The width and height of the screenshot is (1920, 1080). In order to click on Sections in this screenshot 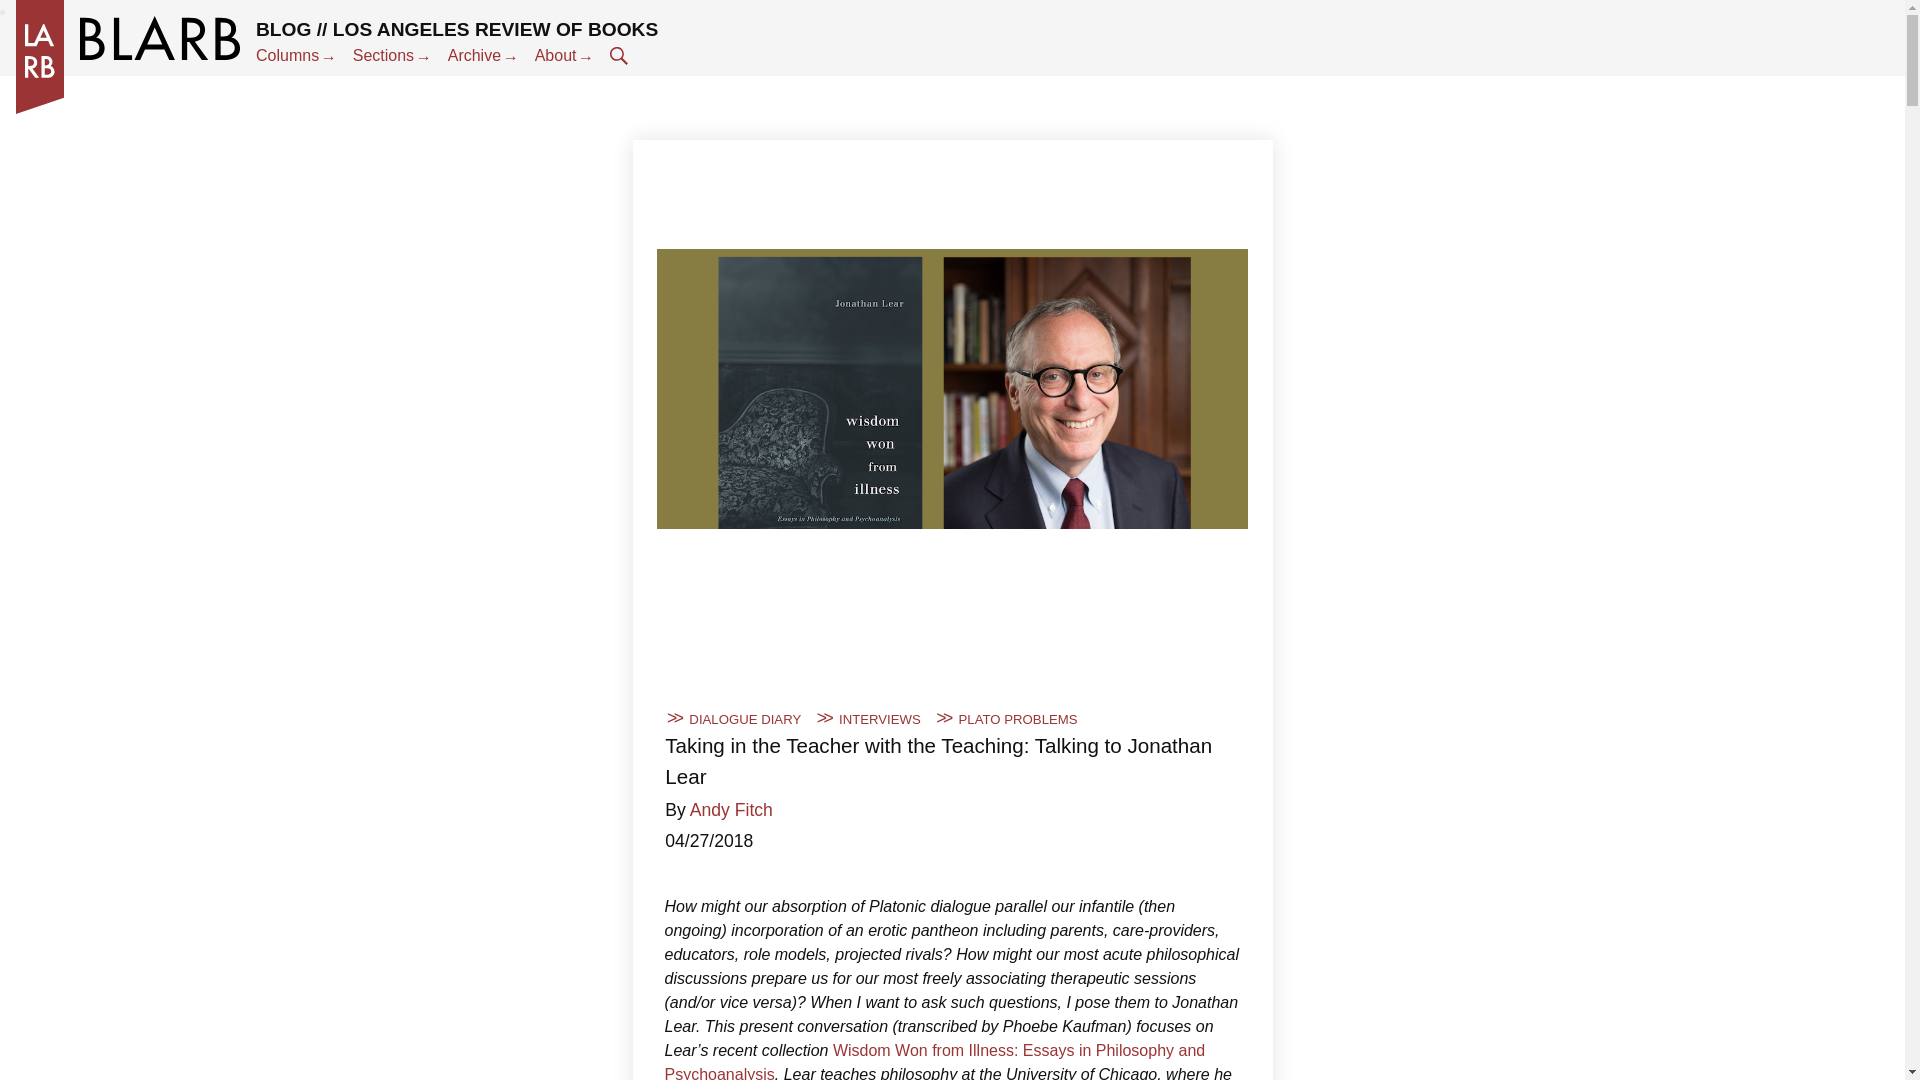, I will do `click(392, 55)`.